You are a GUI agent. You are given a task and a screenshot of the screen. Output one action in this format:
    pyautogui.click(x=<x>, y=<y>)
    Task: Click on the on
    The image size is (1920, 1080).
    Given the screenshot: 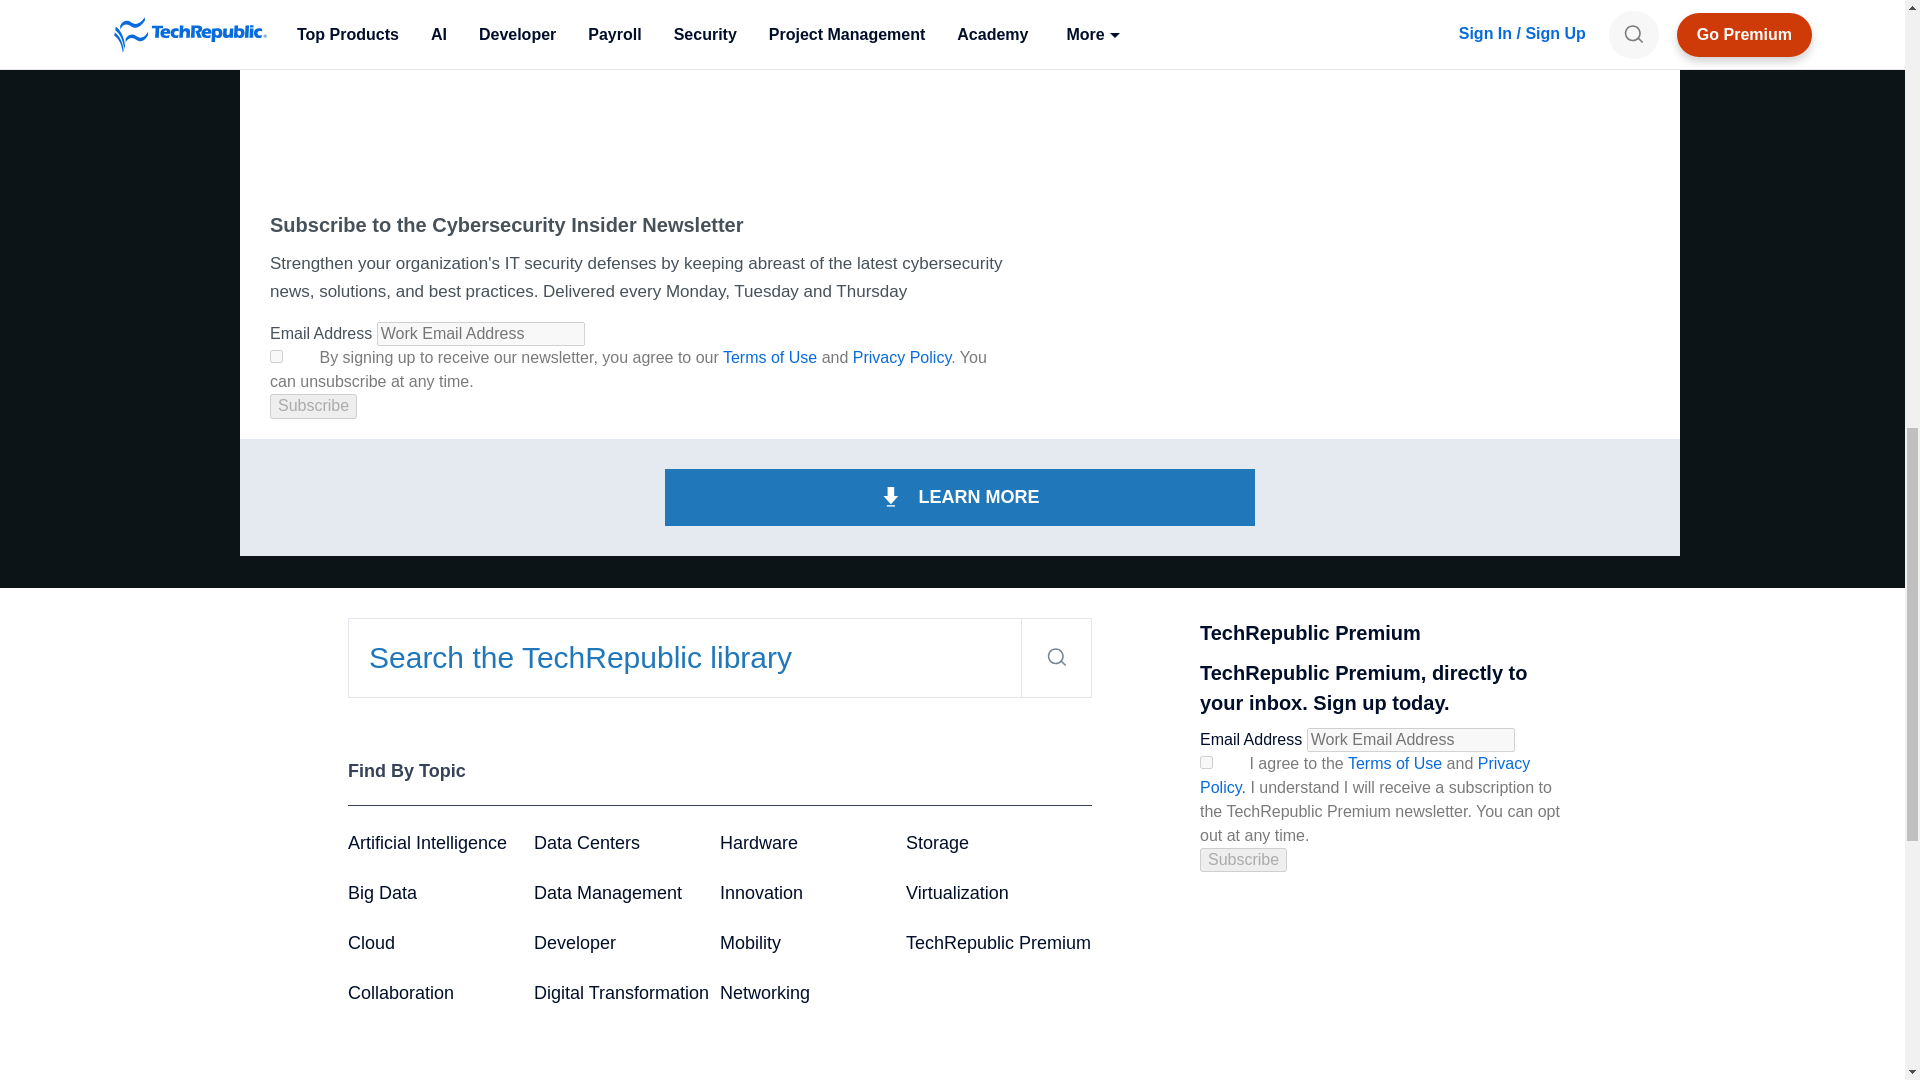 What is the action you would take?
    pyautogui.click(x=1206, y=762)
    